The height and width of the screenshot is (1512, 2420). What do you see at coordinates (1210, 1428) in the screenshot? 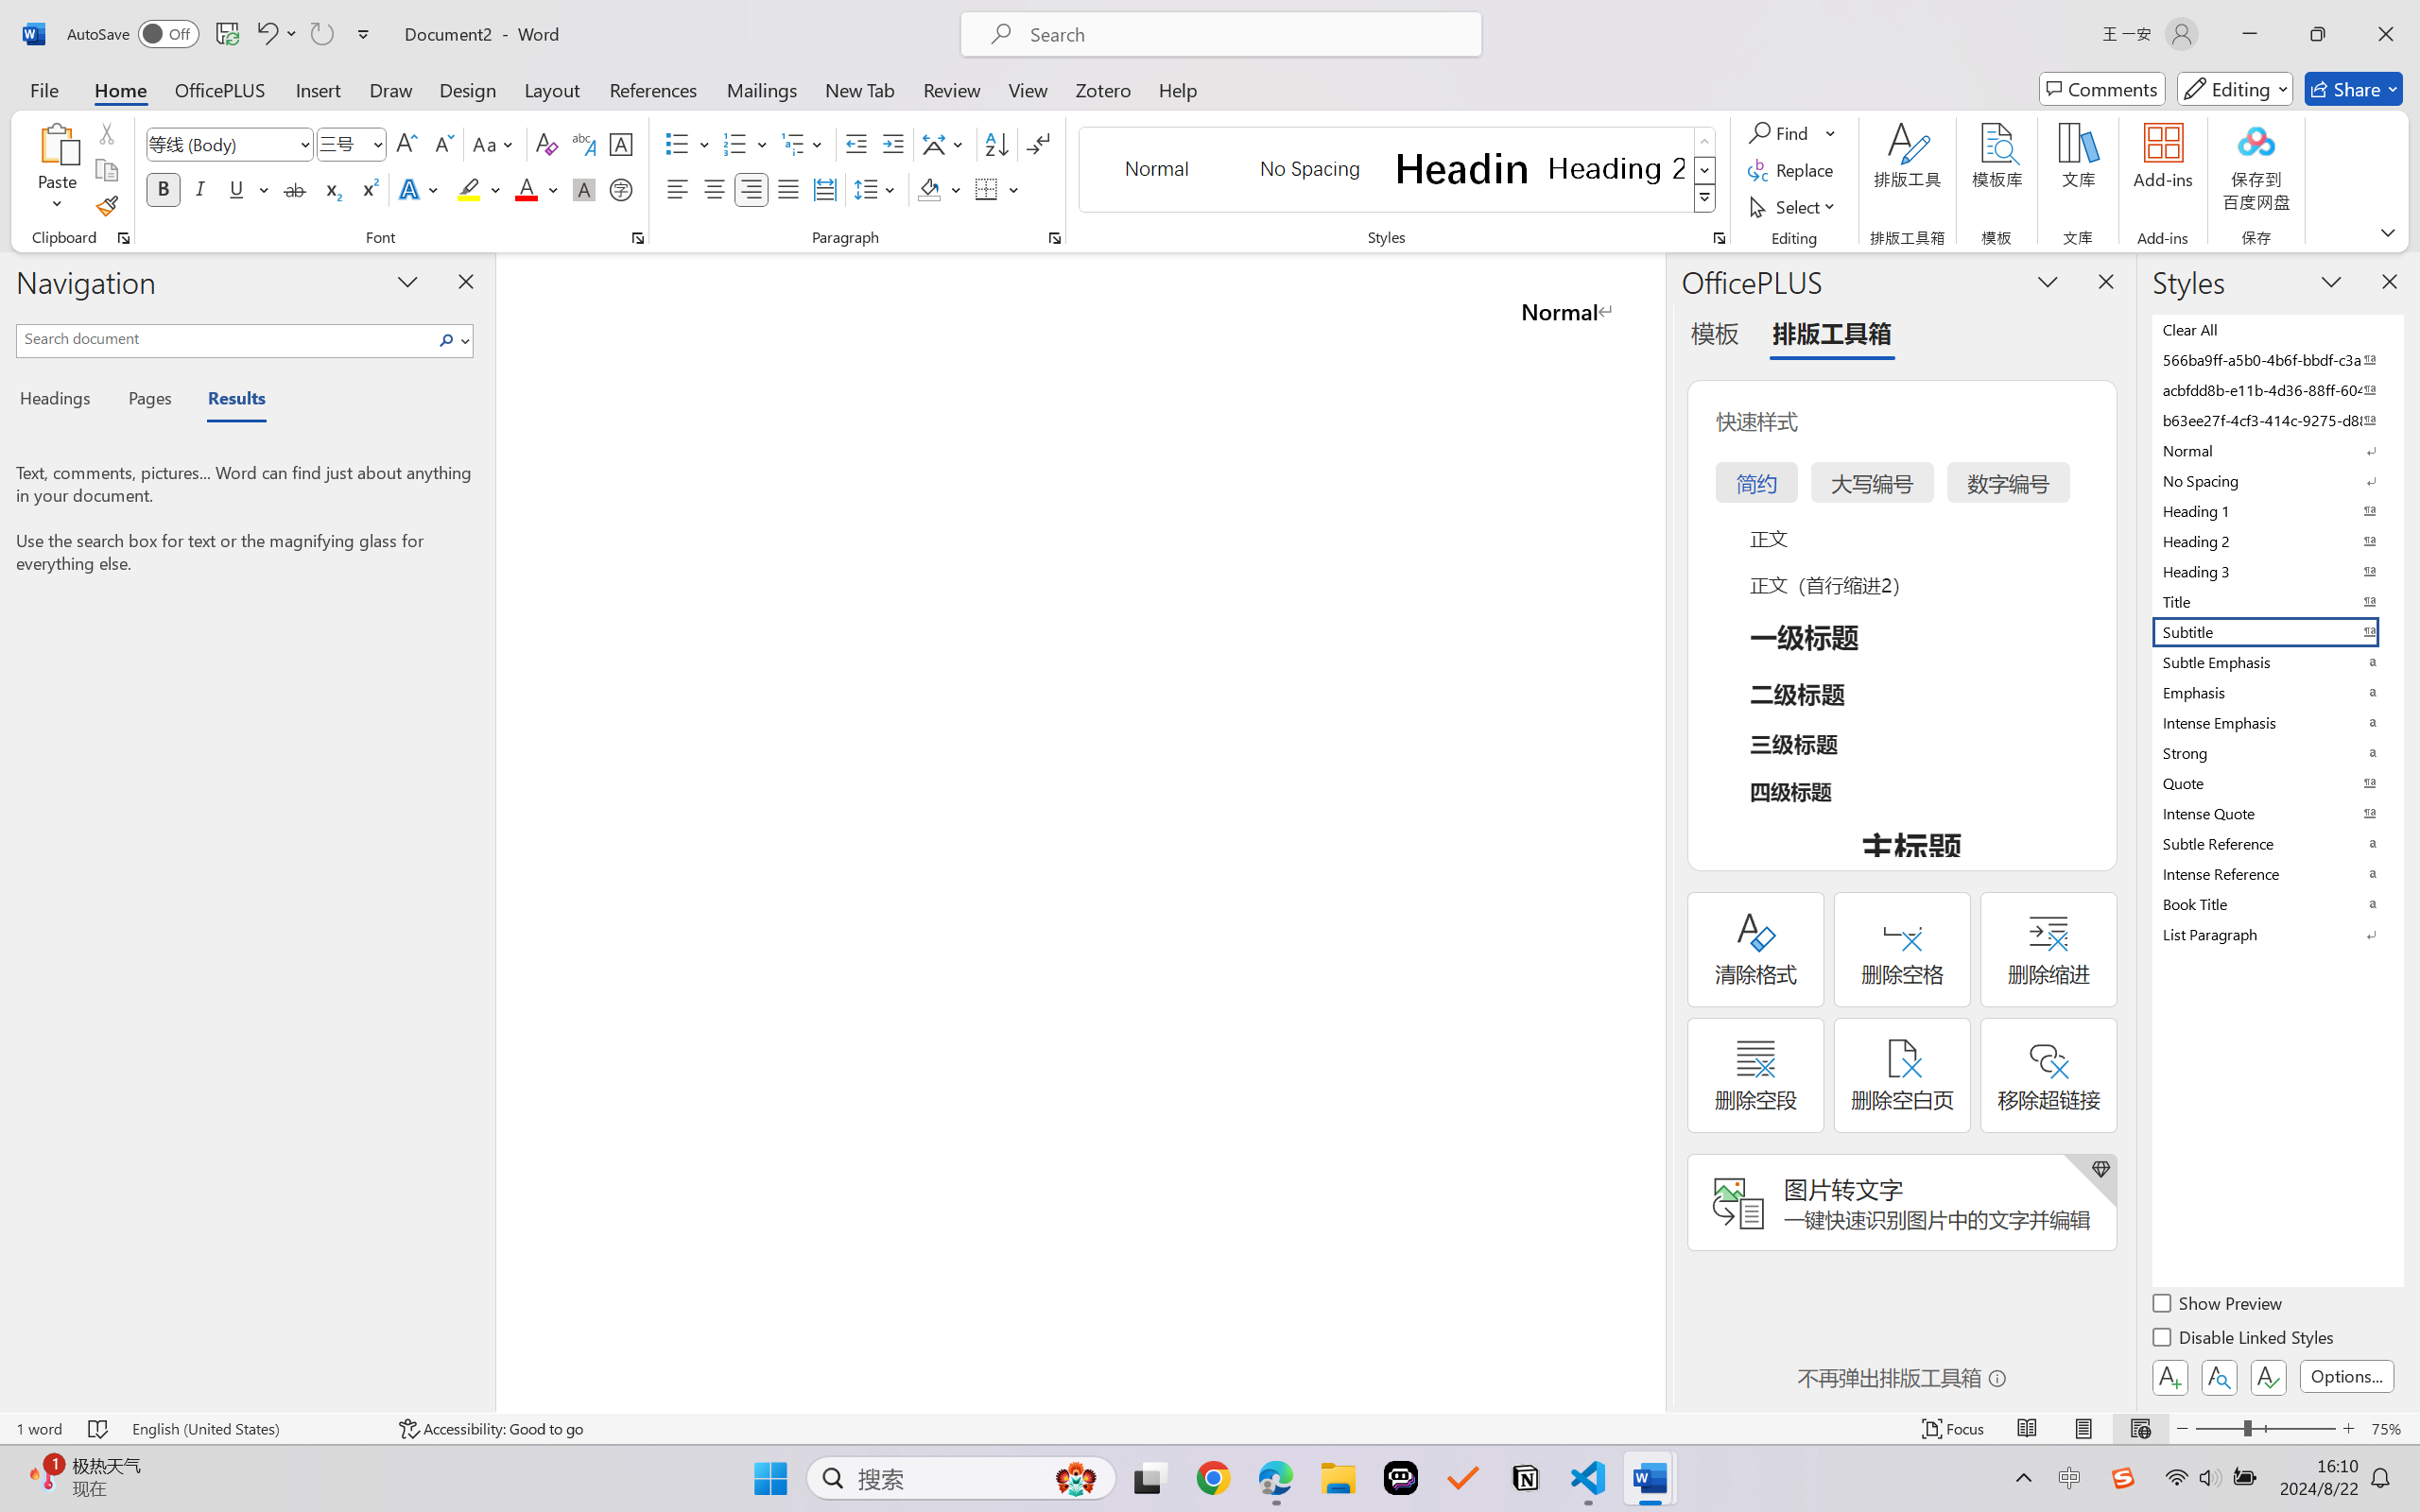
I see `Class: MsoCommandBar` at bounding box center [1210, 1428].